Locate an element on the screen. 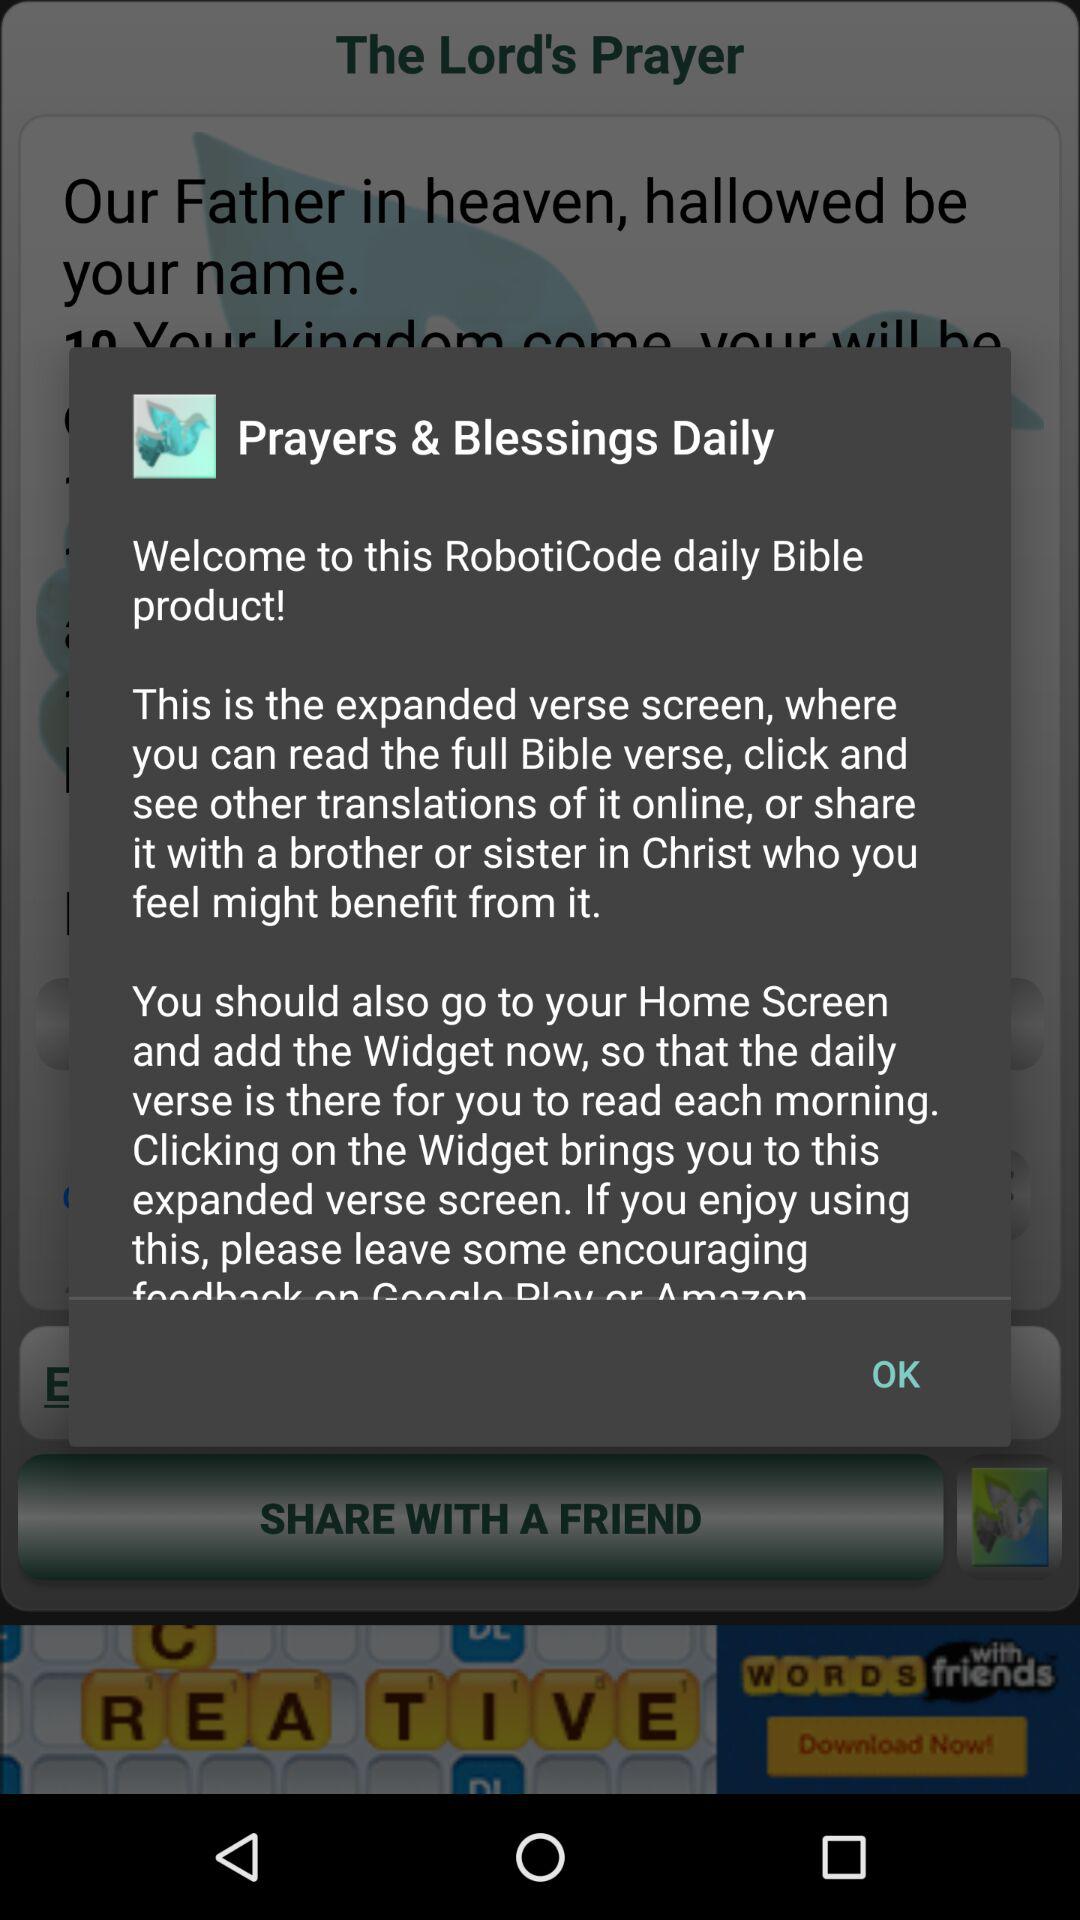  turn on ok is located at coordinates (895, 1373).